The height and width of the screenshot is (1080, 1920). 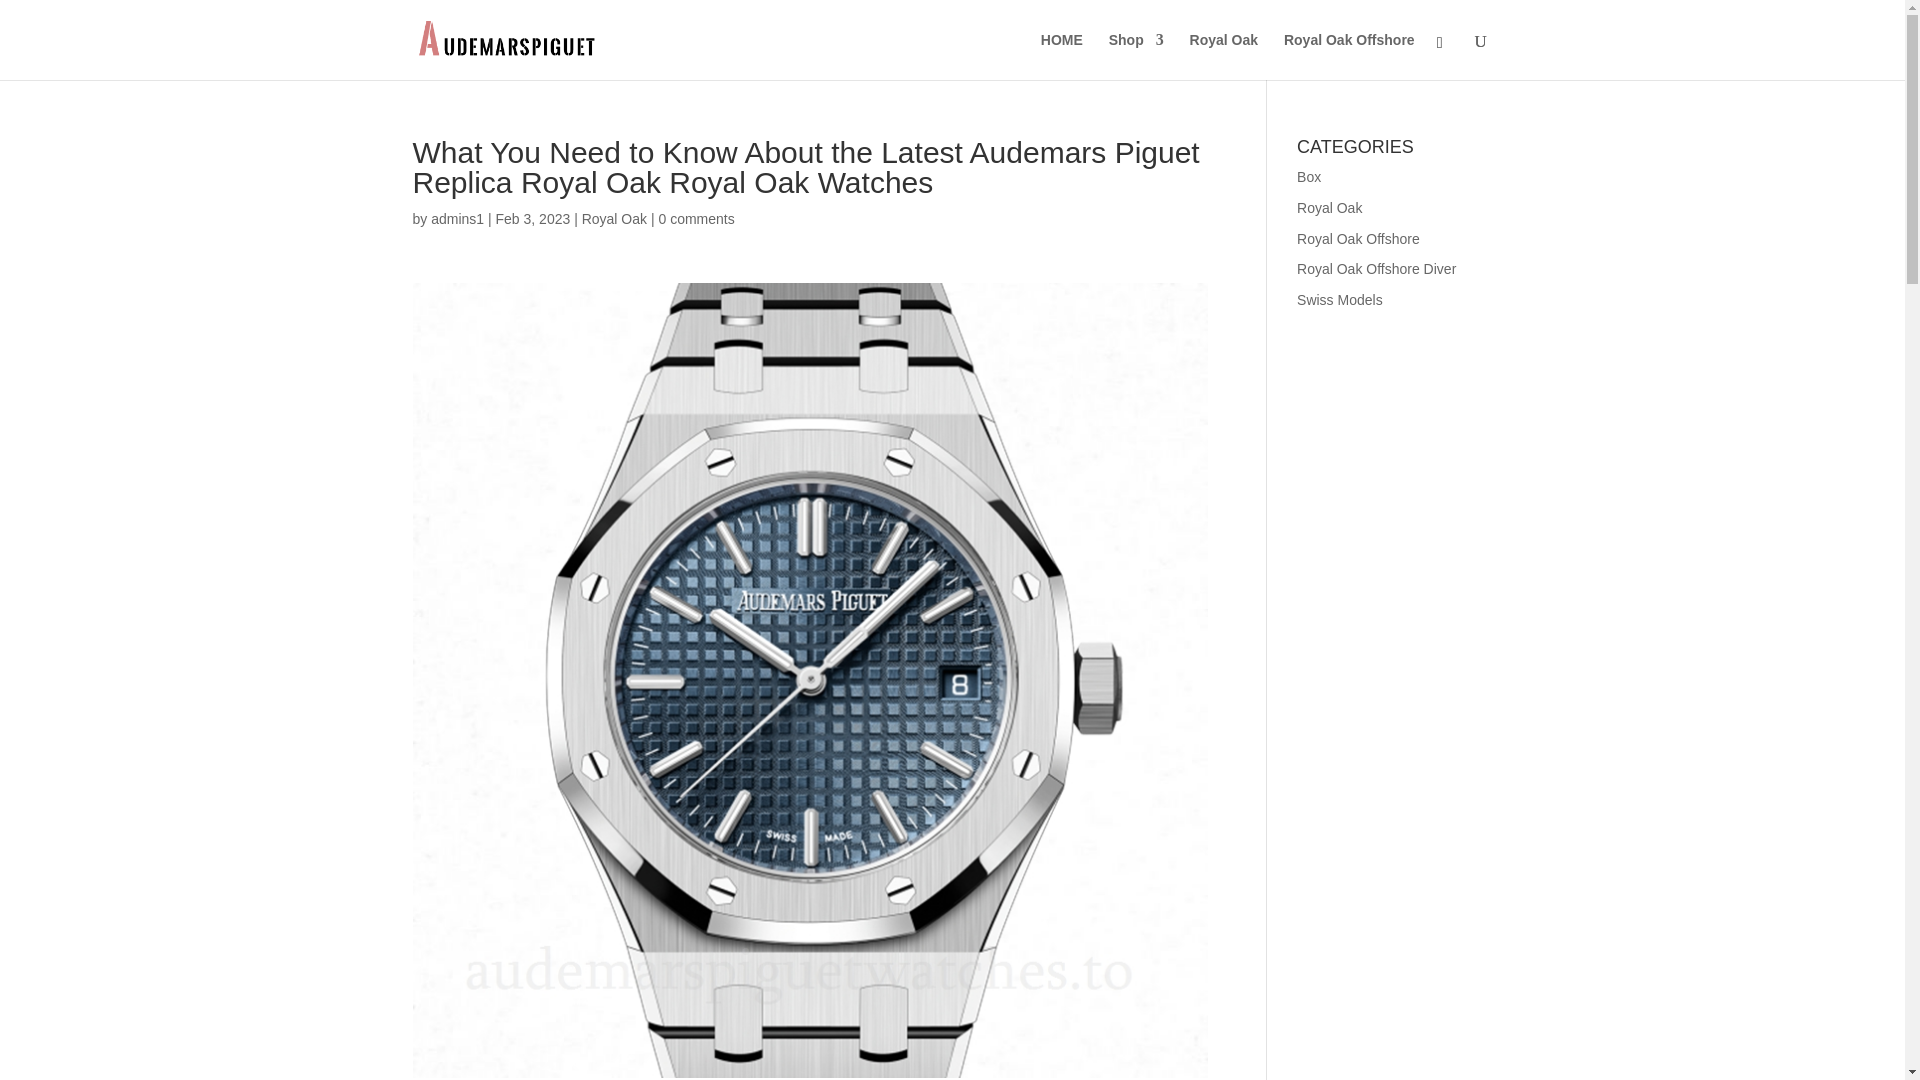 I want to click on Box, so click(x=1308, y=176).